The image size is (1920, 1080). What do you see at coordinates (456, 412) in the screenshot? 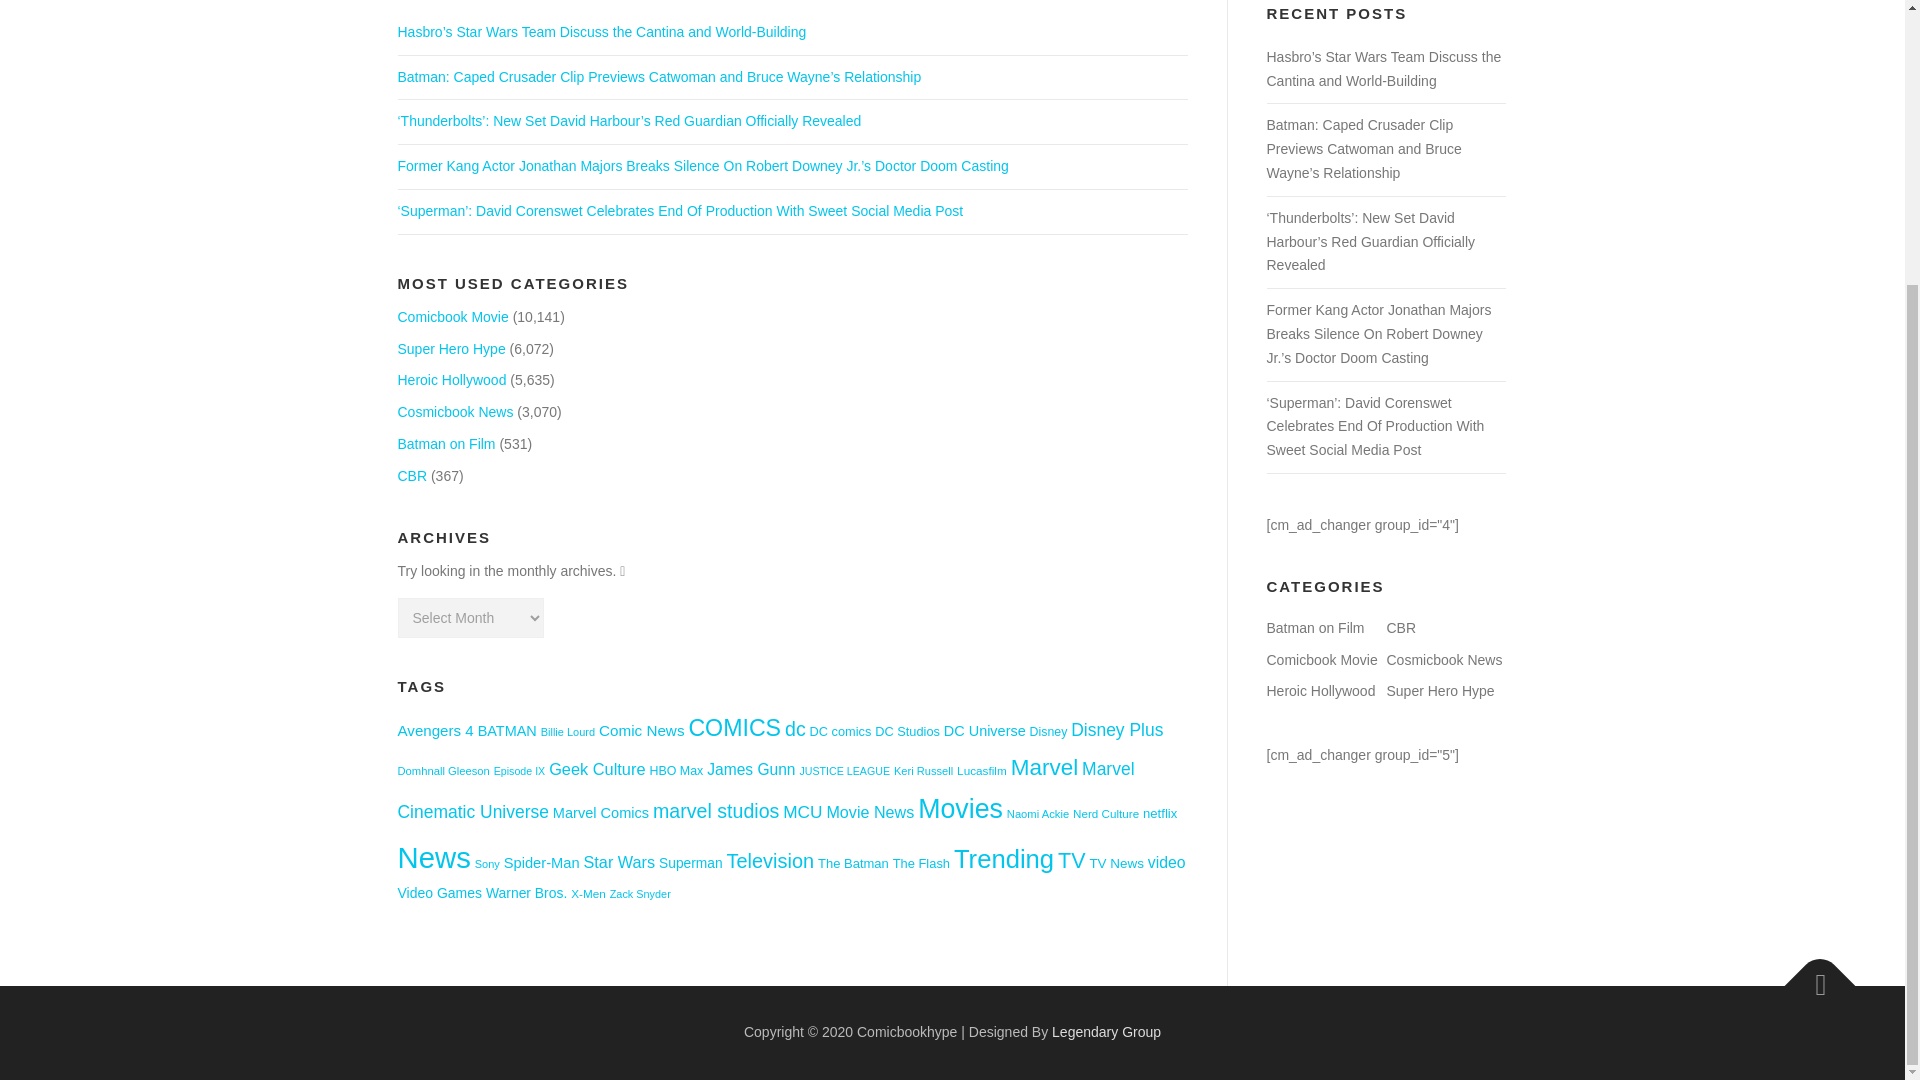
I see `Cosmicbook News` at bounding box center [456, 412].